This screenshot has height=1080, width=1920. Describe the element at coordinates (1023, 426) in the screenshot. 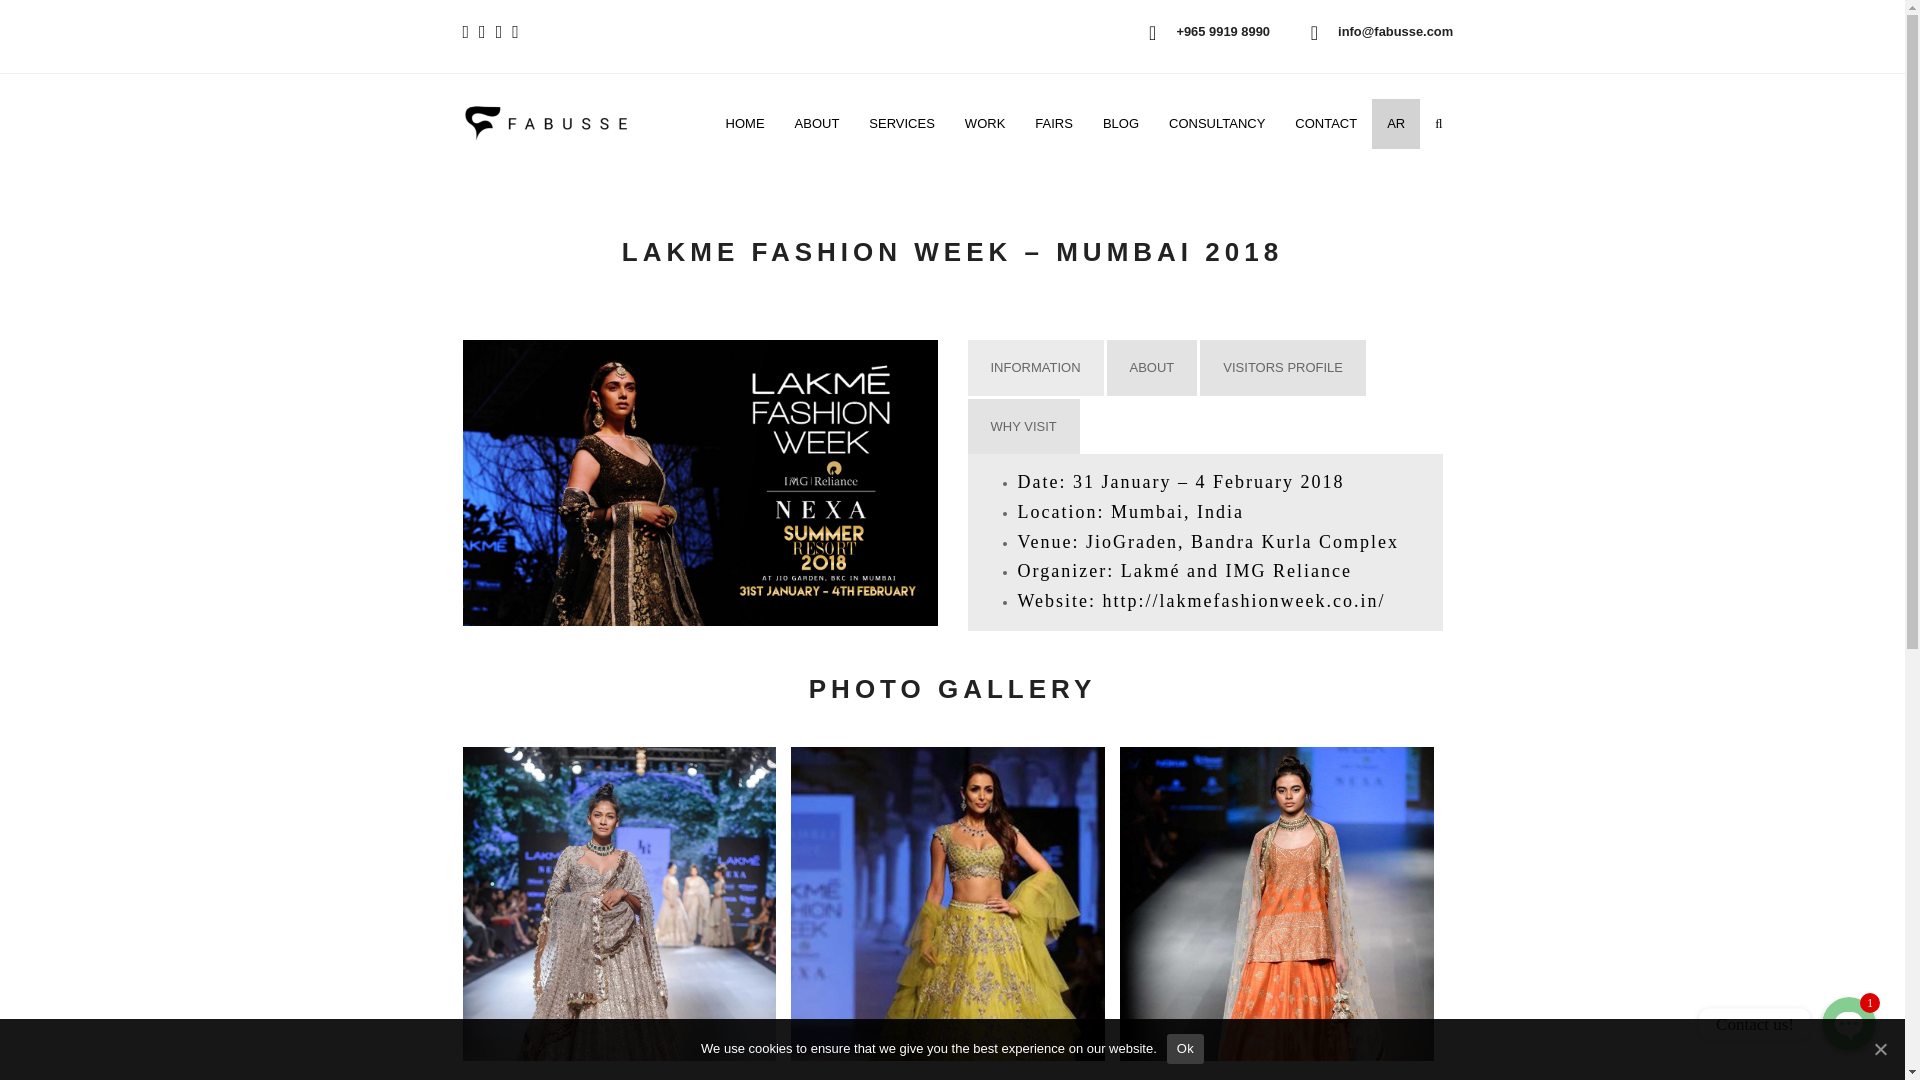

I see `WHY VISIT` at that location.